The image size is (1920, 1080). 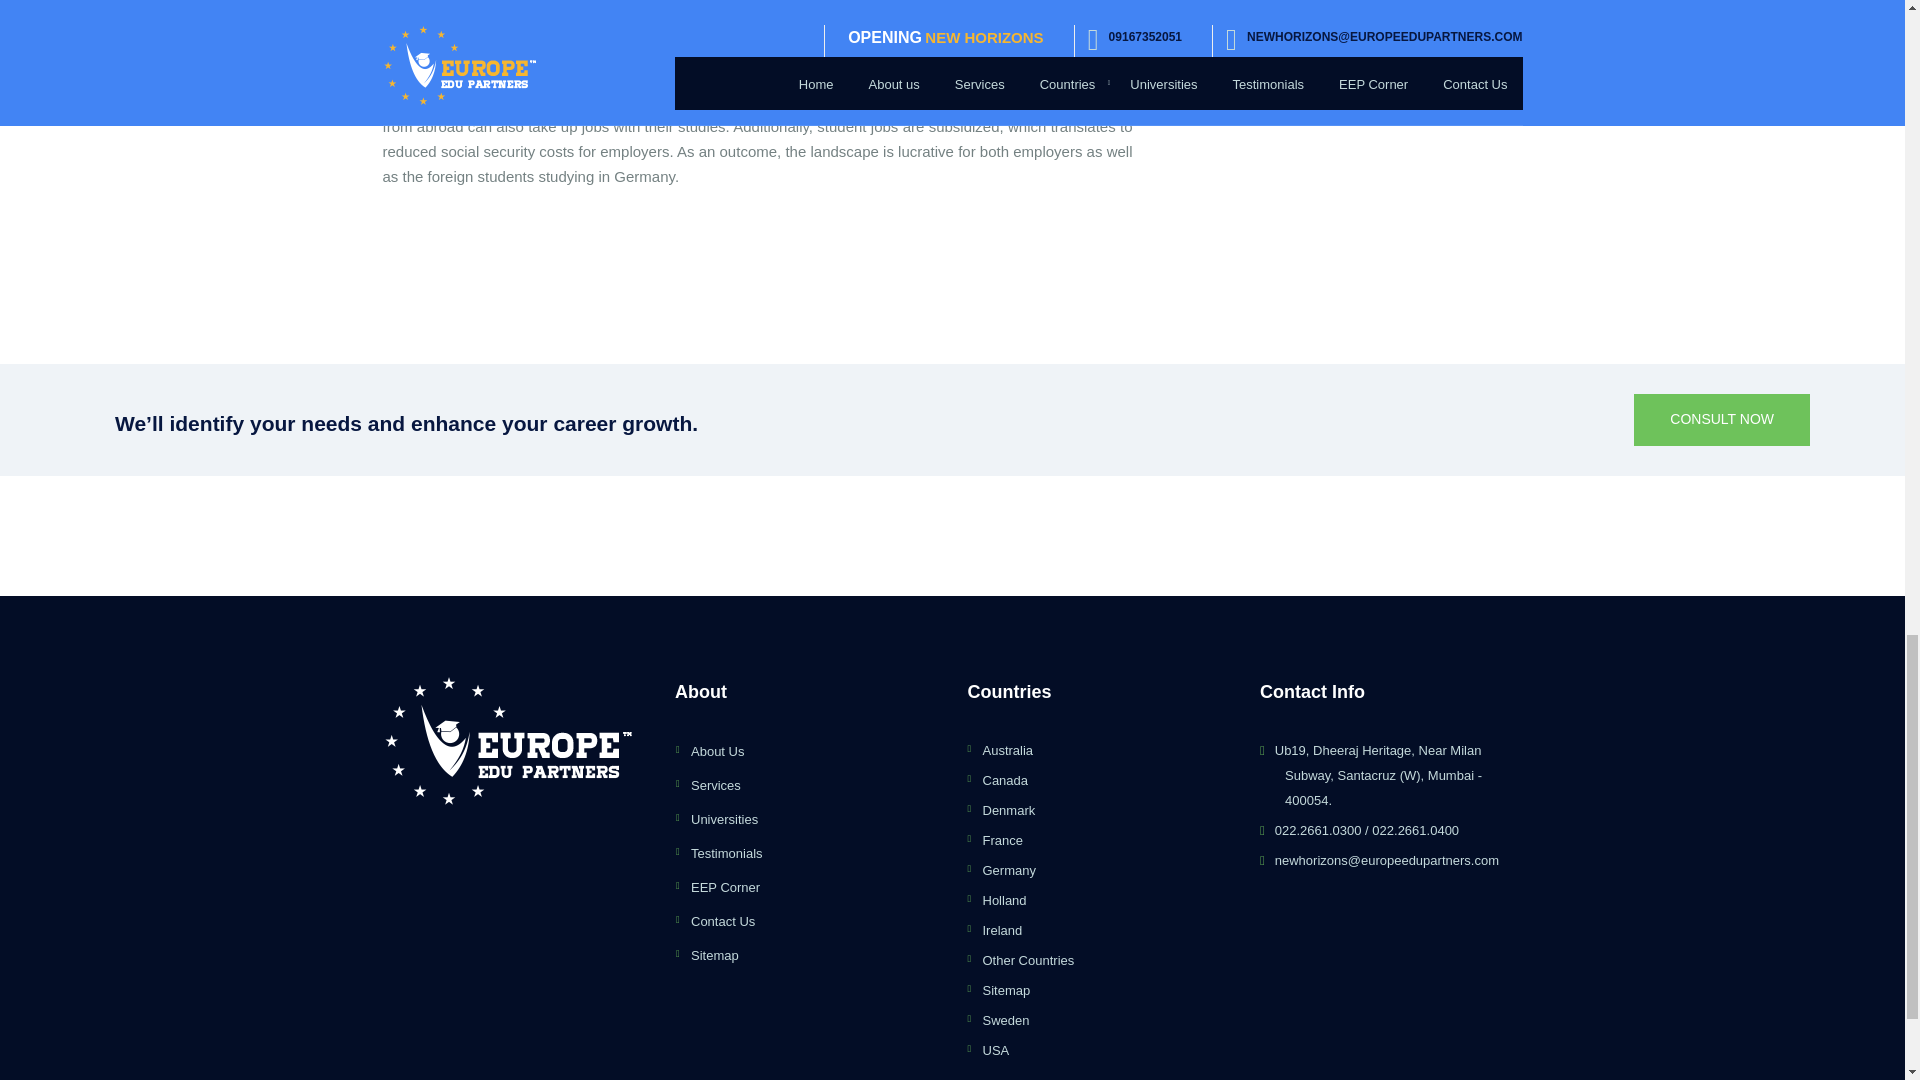 I want to click on EEP Corner, so click(x=814, y=886).